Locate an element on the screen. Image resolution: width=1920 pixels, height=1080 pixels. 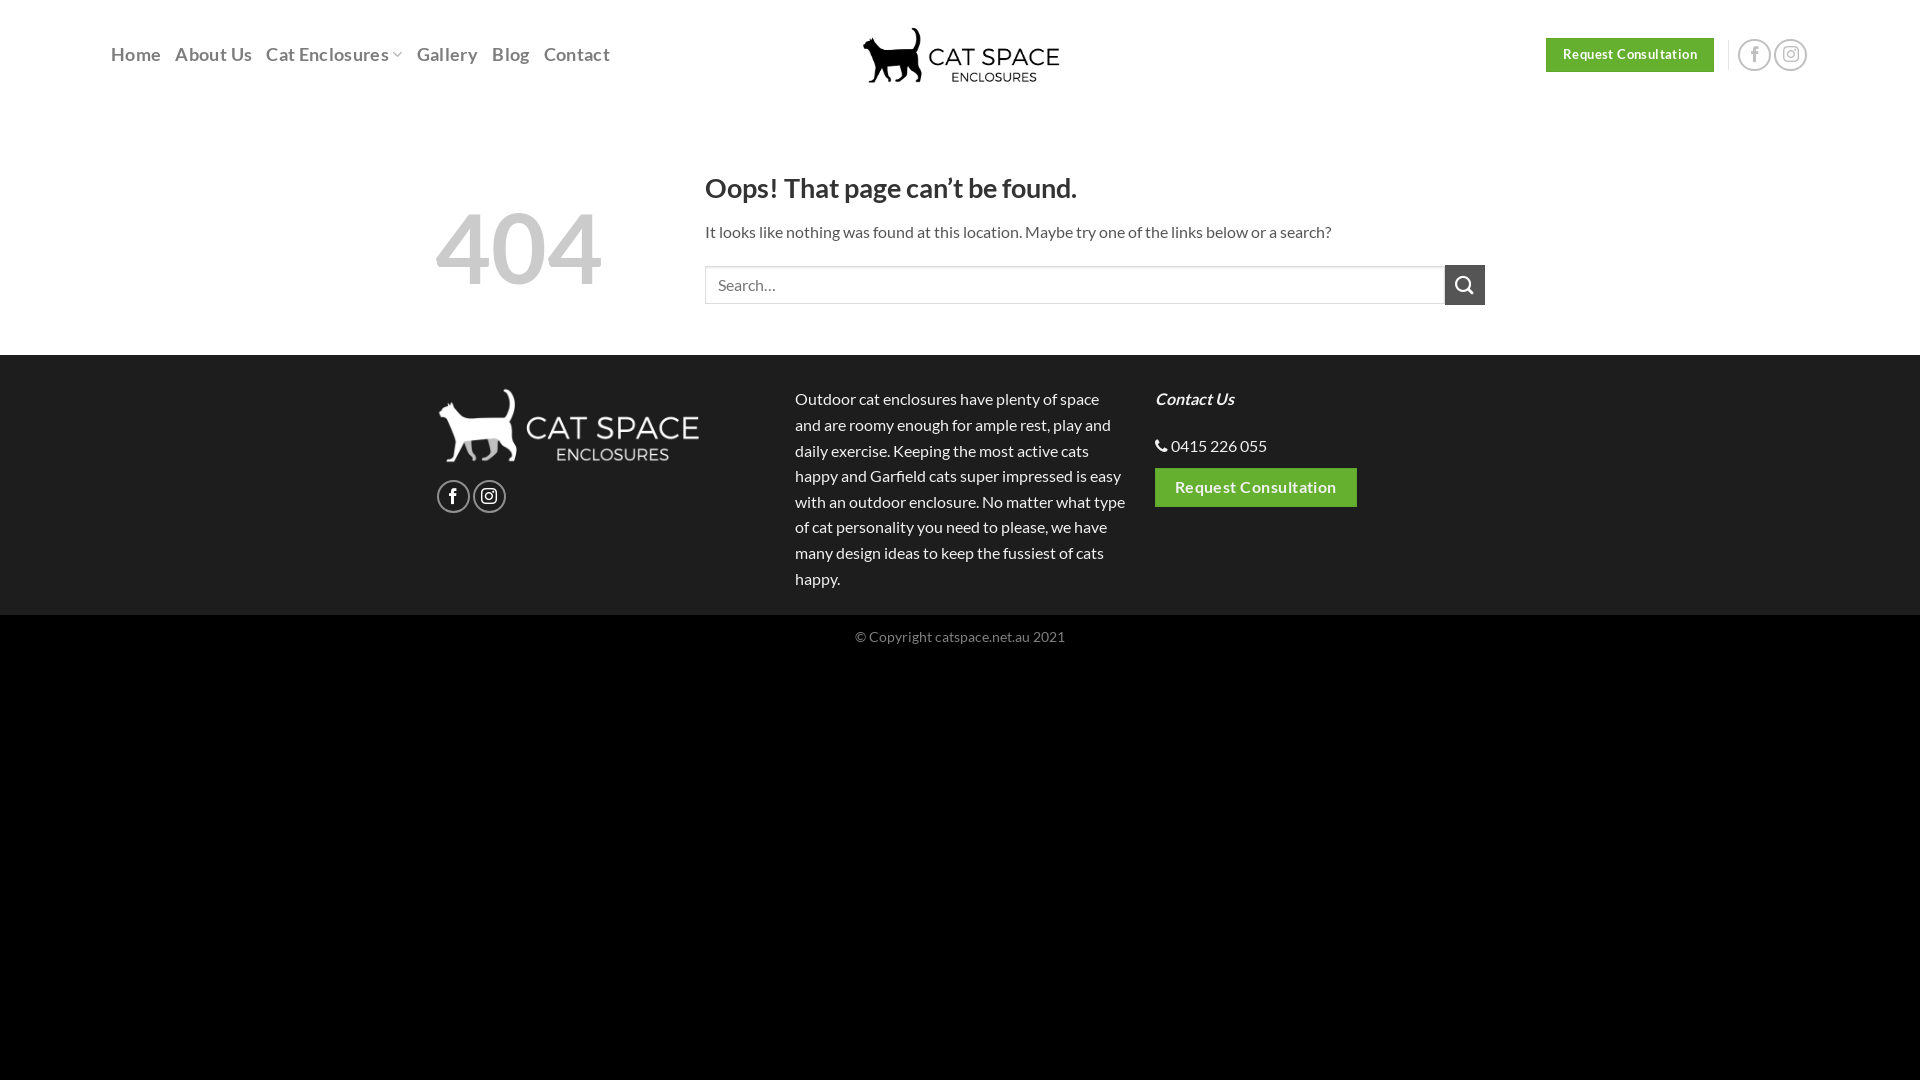
Gallery is located at coordinates (448, 55).